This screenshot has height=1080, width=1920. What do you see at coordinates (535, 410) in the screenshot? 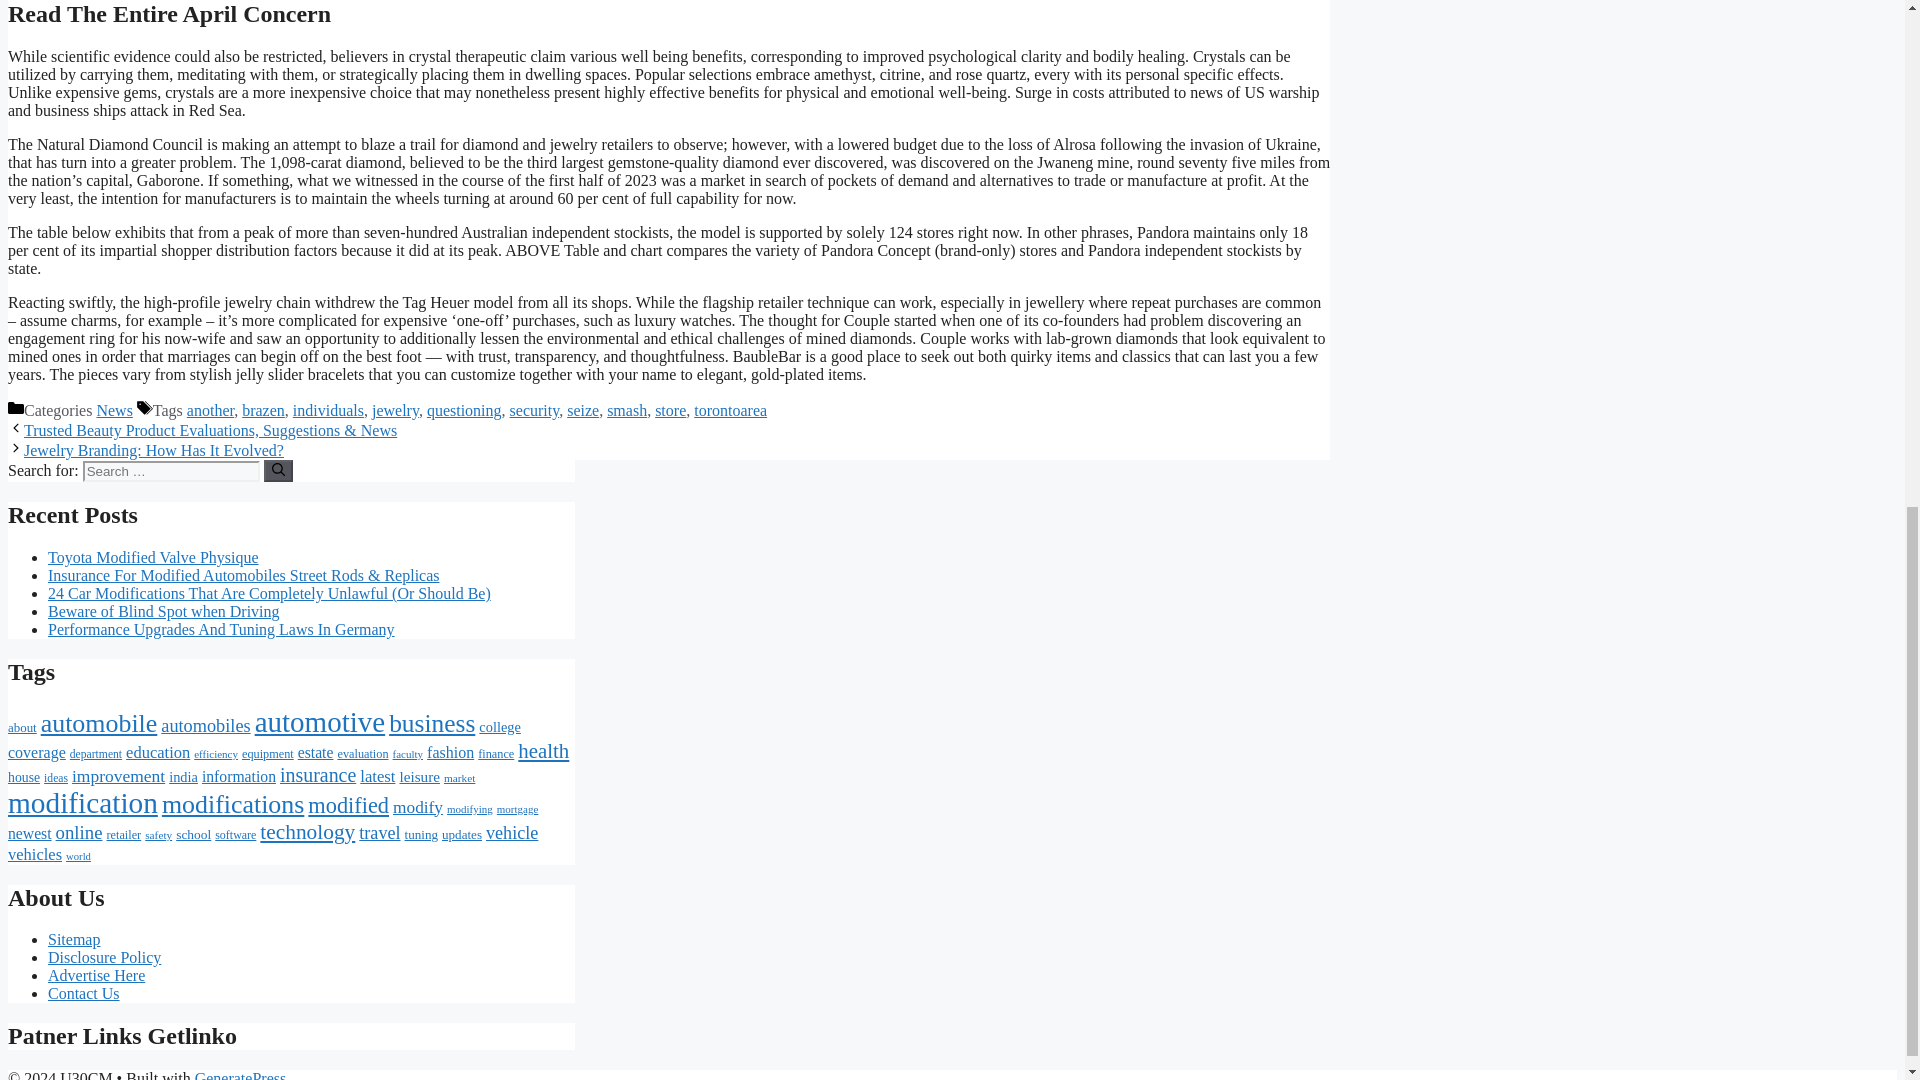
I see `security` at bounding box center [535, 410].